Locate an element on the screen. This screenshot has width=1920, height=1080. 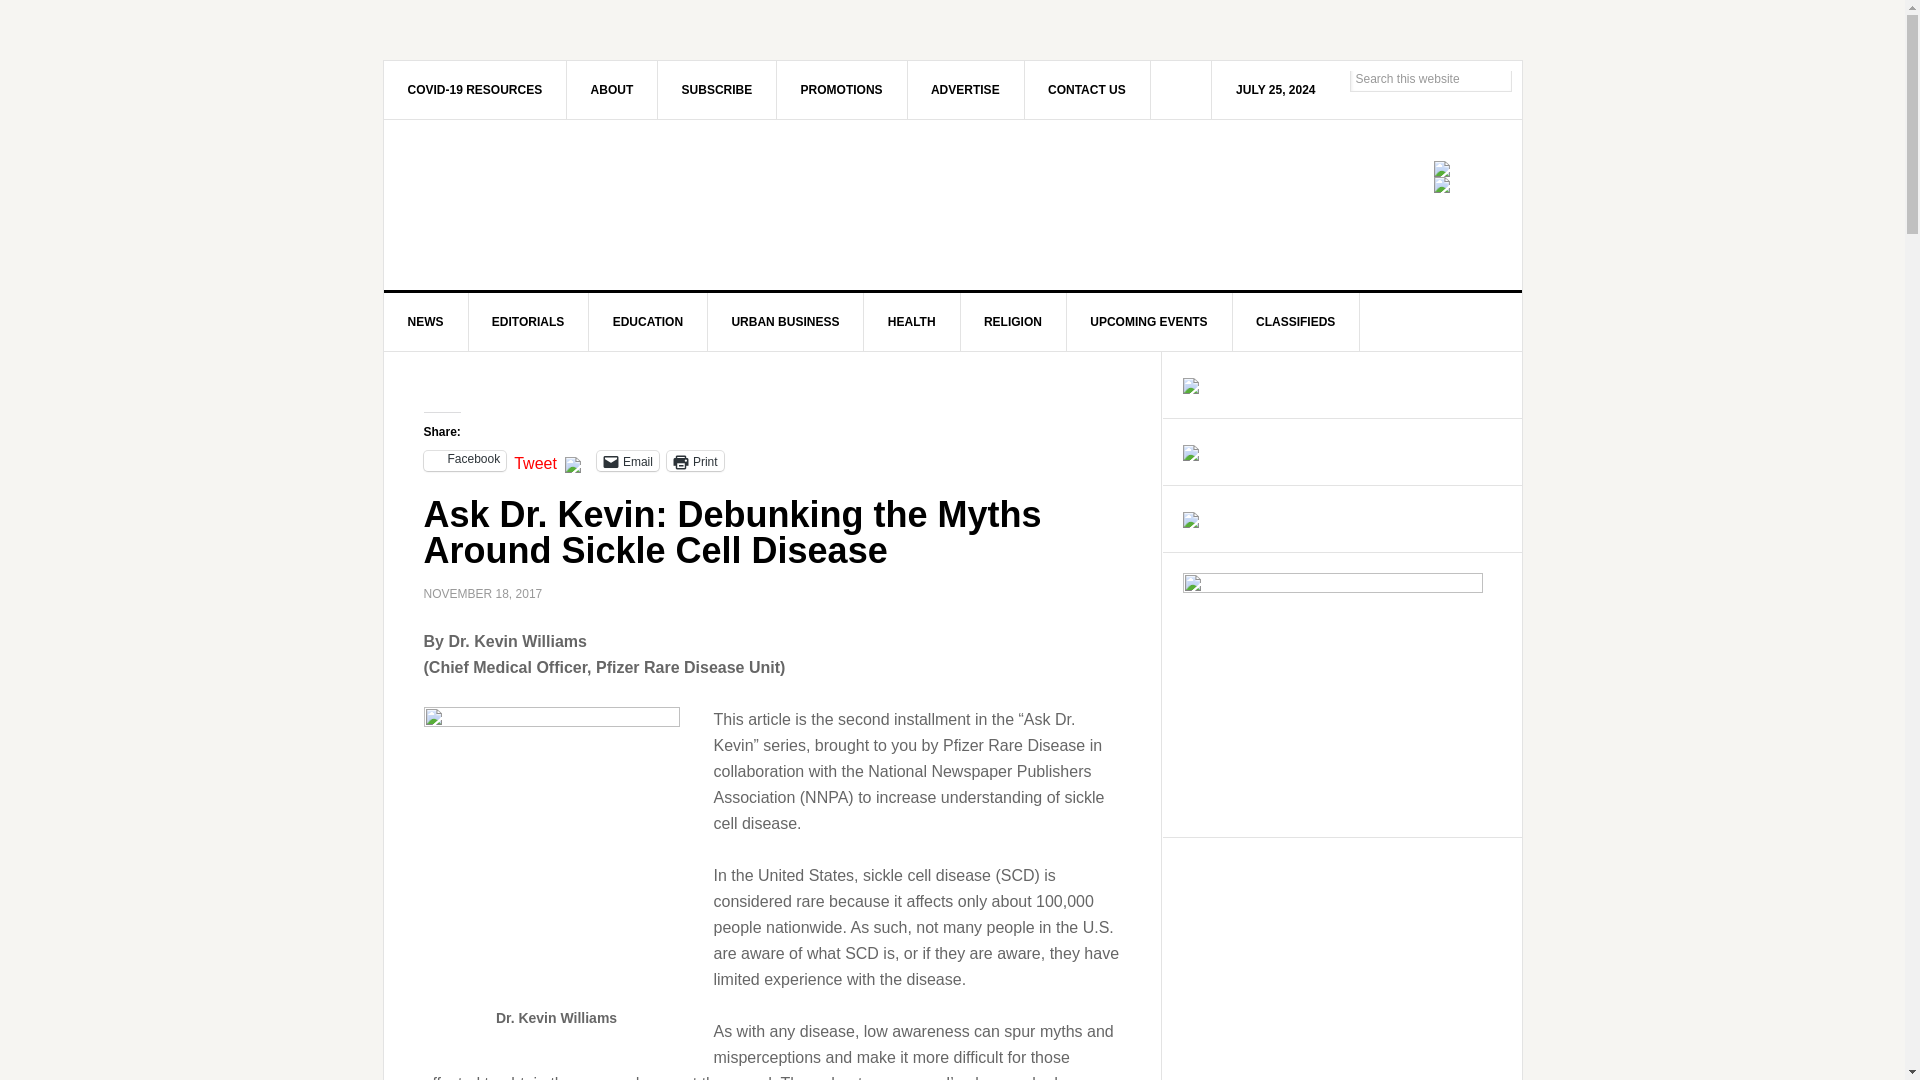
Click to print is located at coordinates (694, 460).